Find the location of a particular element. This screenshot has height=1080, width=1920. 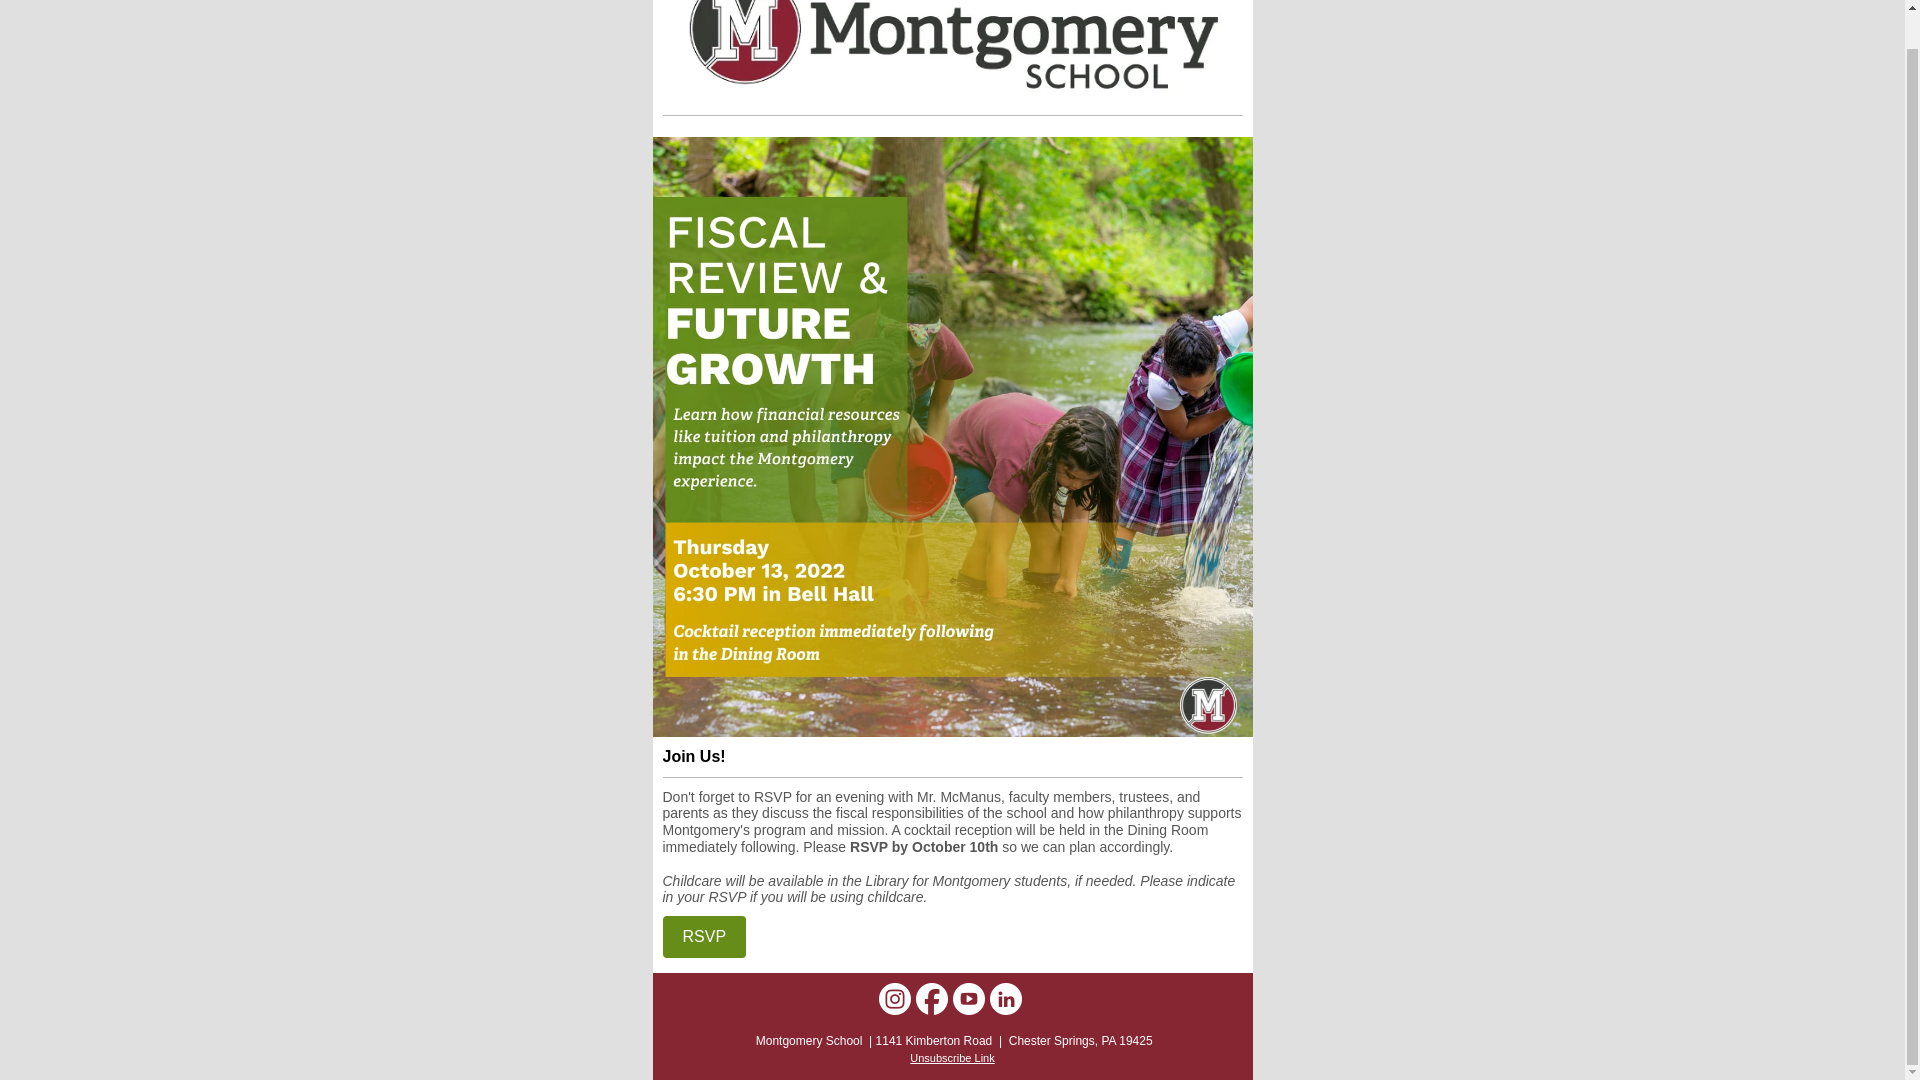

RSVP is located at coordinates (704, 936).